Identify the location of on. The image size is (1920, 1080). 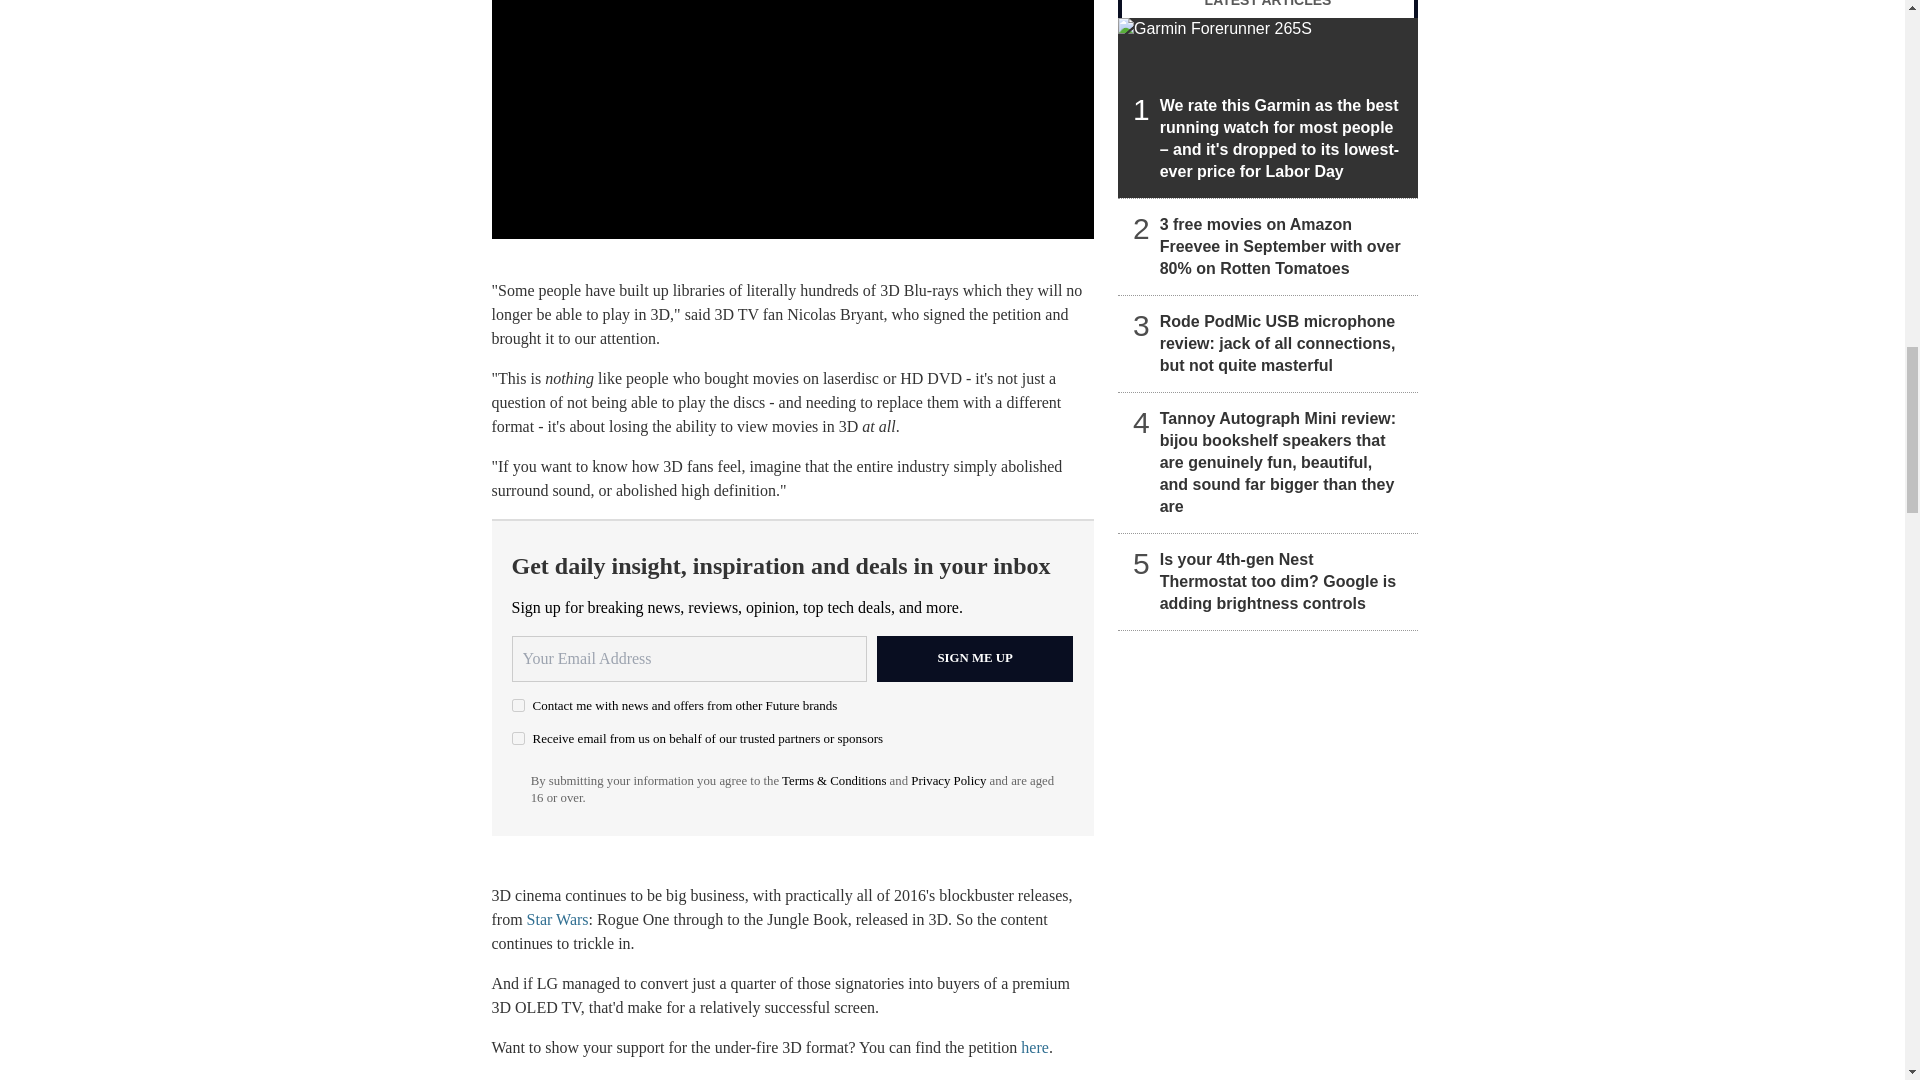
(518, 704).